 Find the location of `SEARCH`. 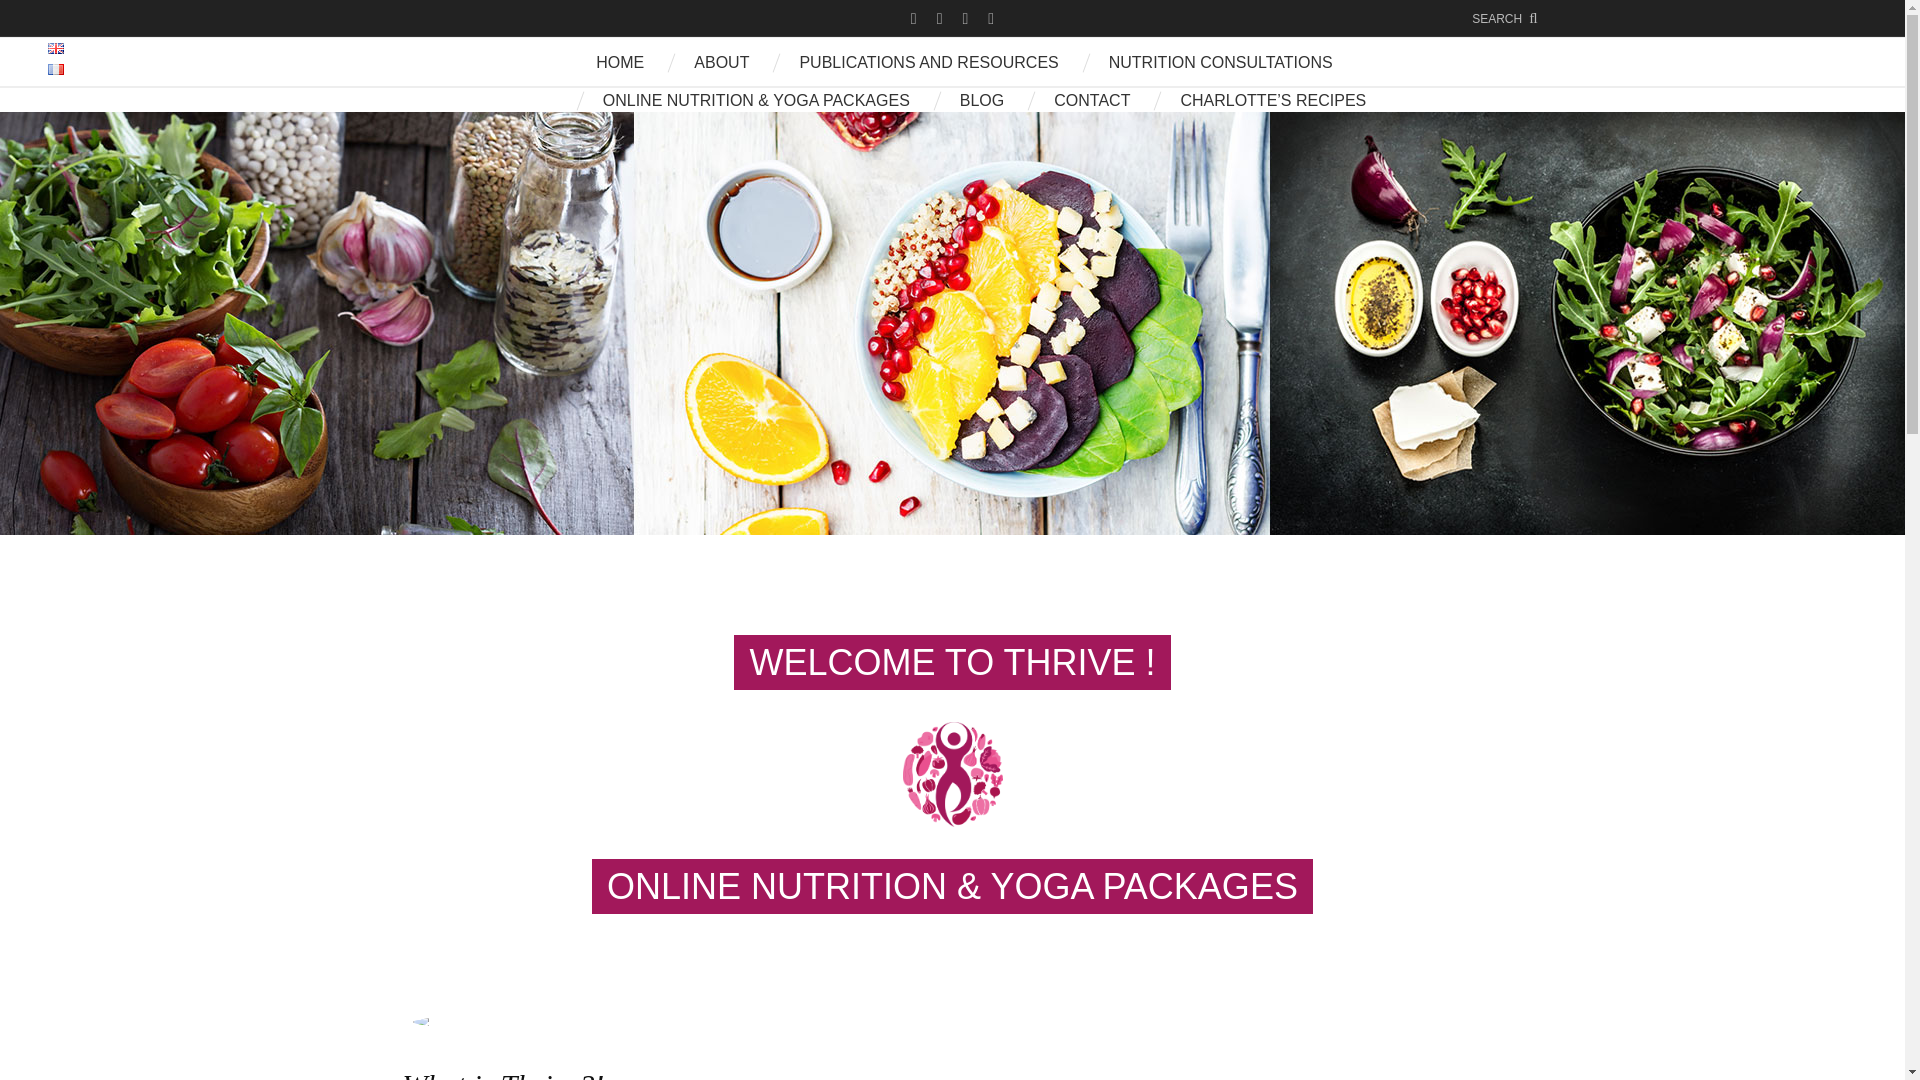

SEARCH is located at coordinates (1504, 19).